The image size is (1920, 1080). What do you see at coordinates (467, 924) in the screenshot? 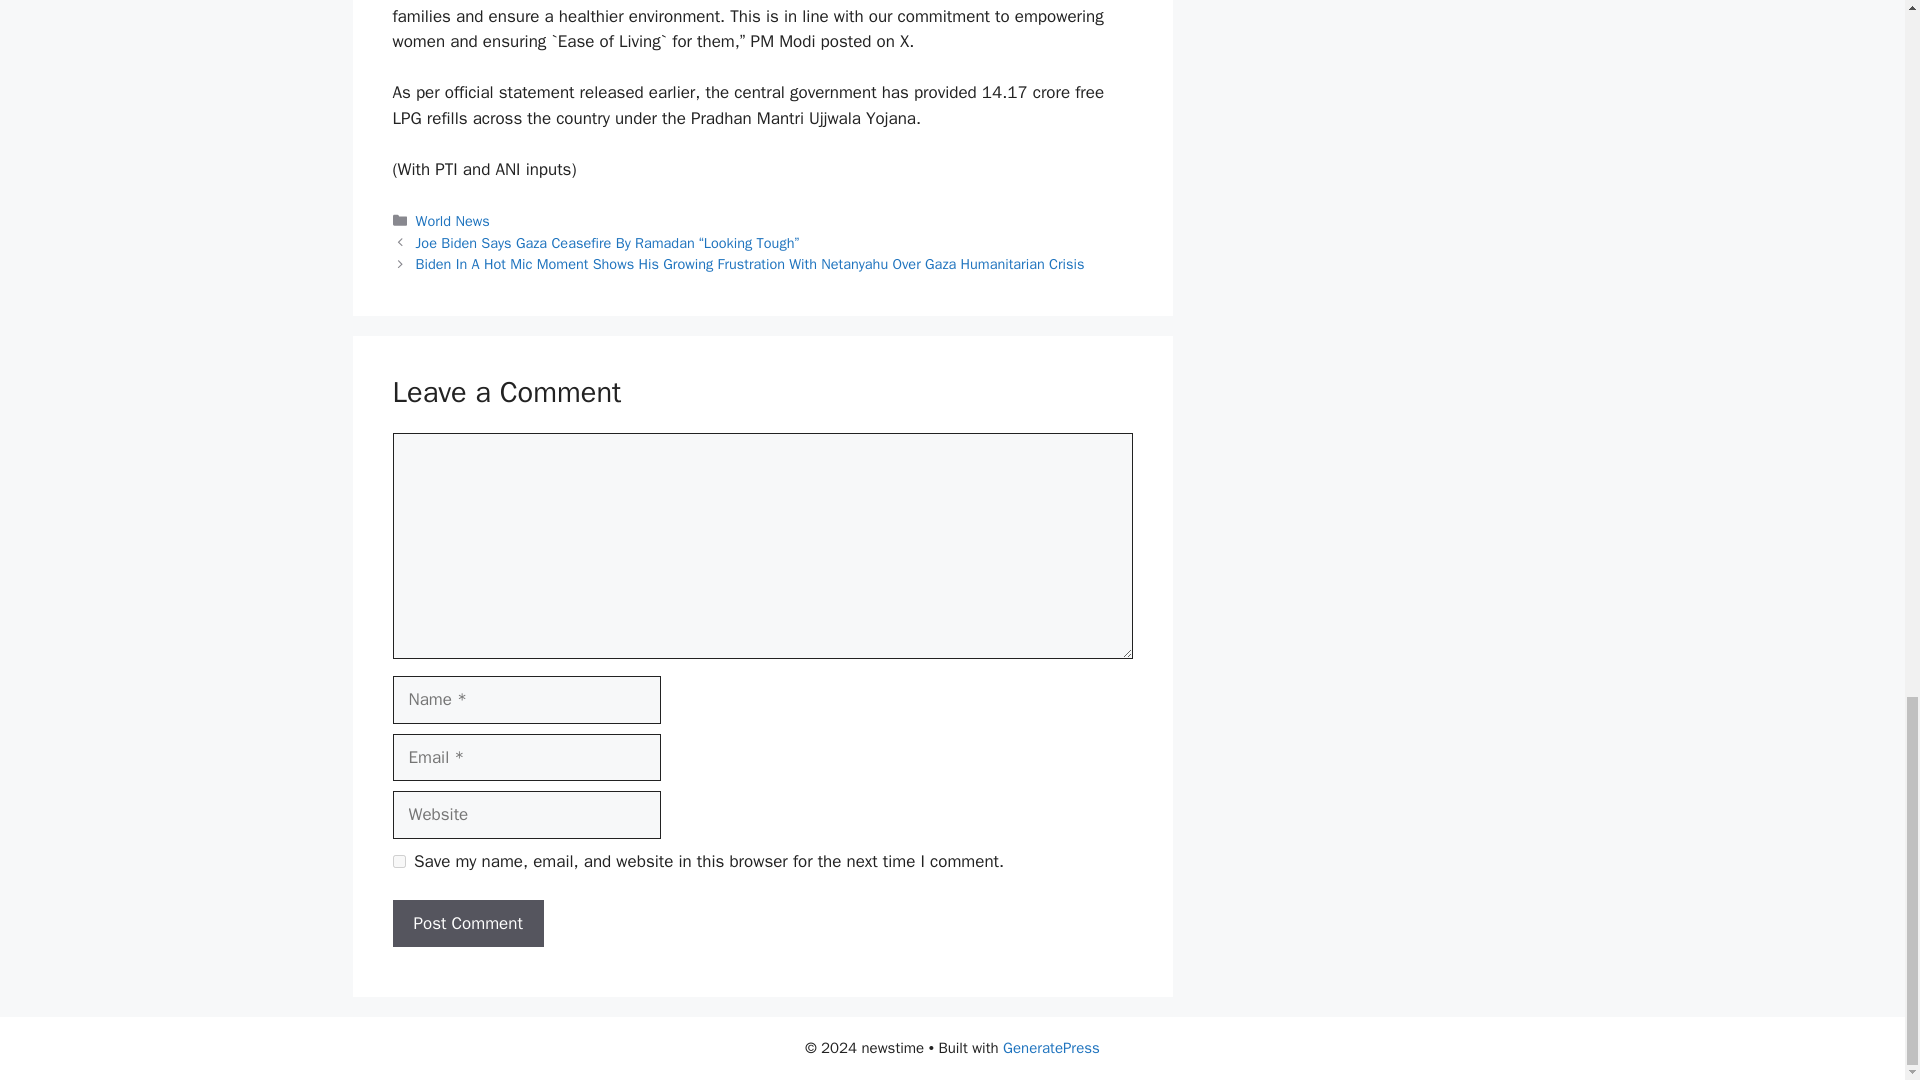
I see `Post Comment` at bounding box center [467, 924].